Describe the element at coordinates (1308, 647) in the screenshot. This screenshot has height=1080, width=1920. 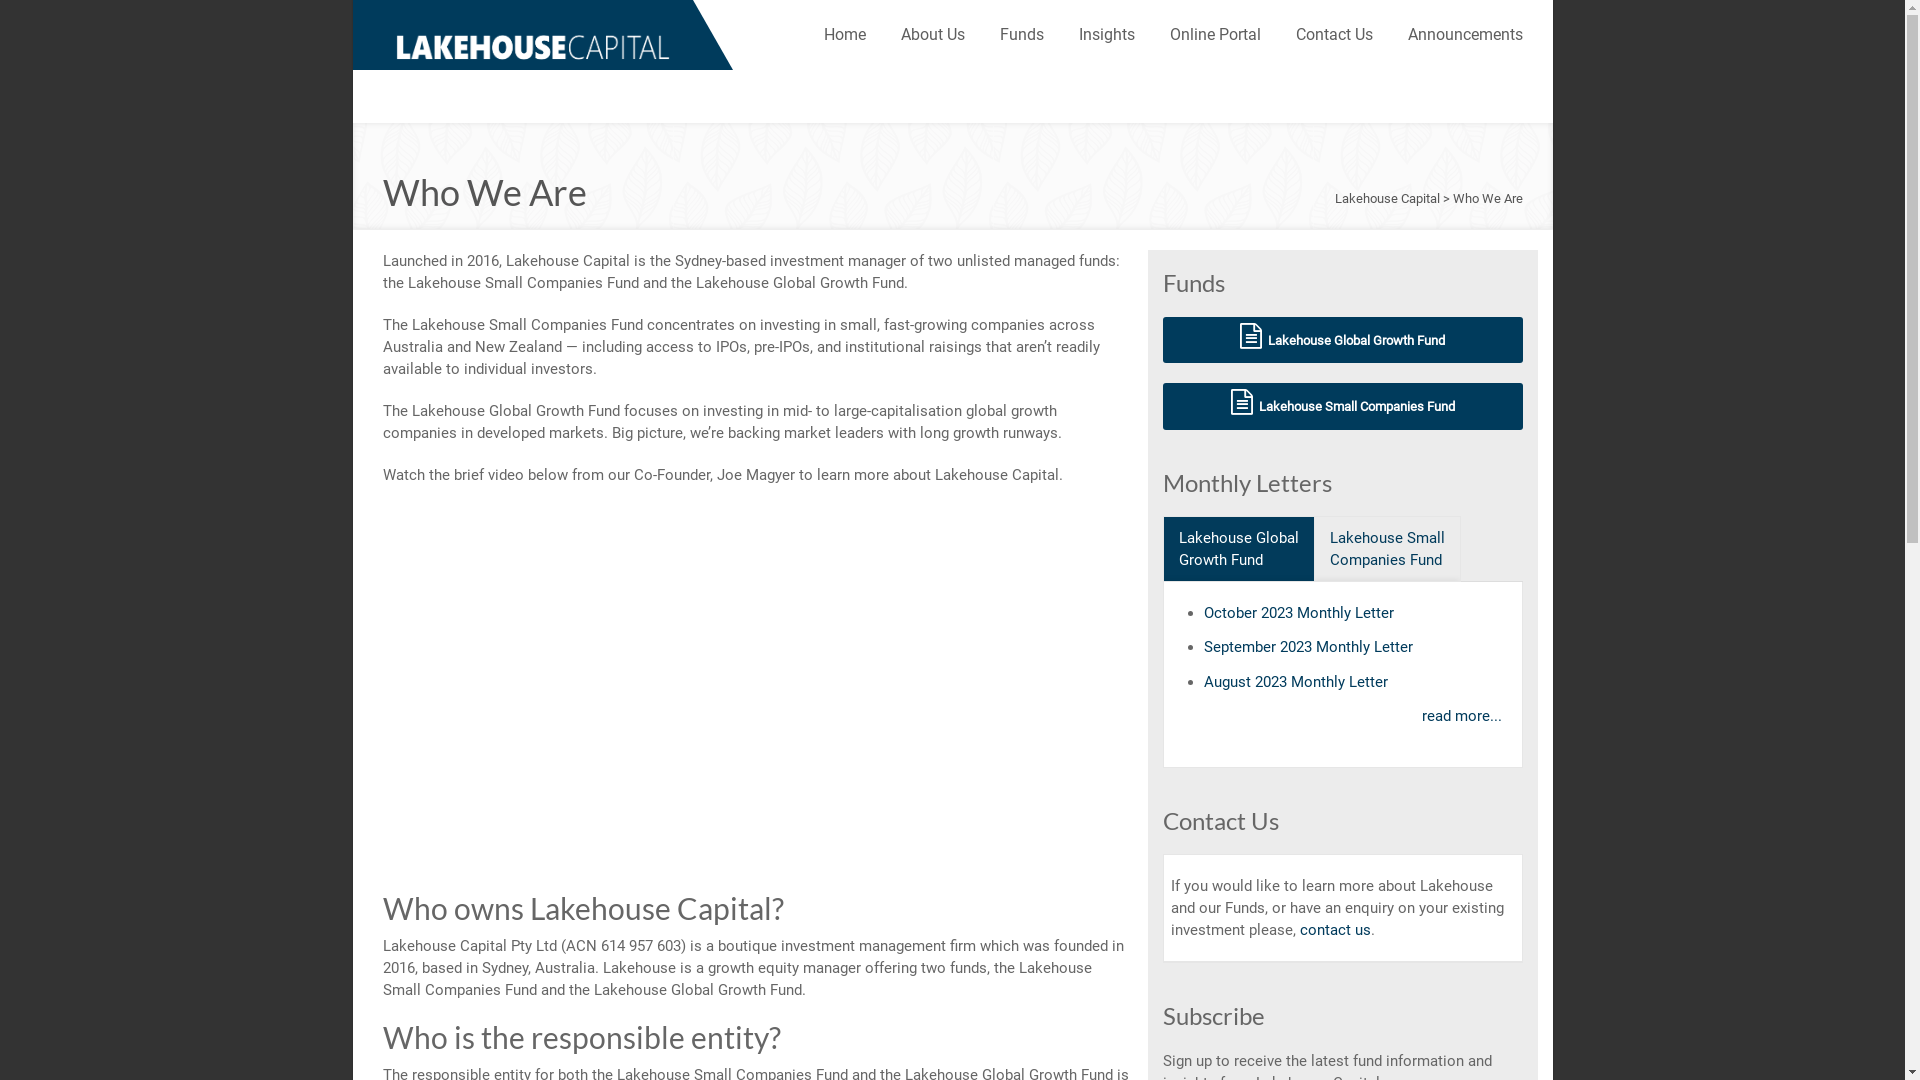
I see `September 2023 Monthly Letter` at that location.